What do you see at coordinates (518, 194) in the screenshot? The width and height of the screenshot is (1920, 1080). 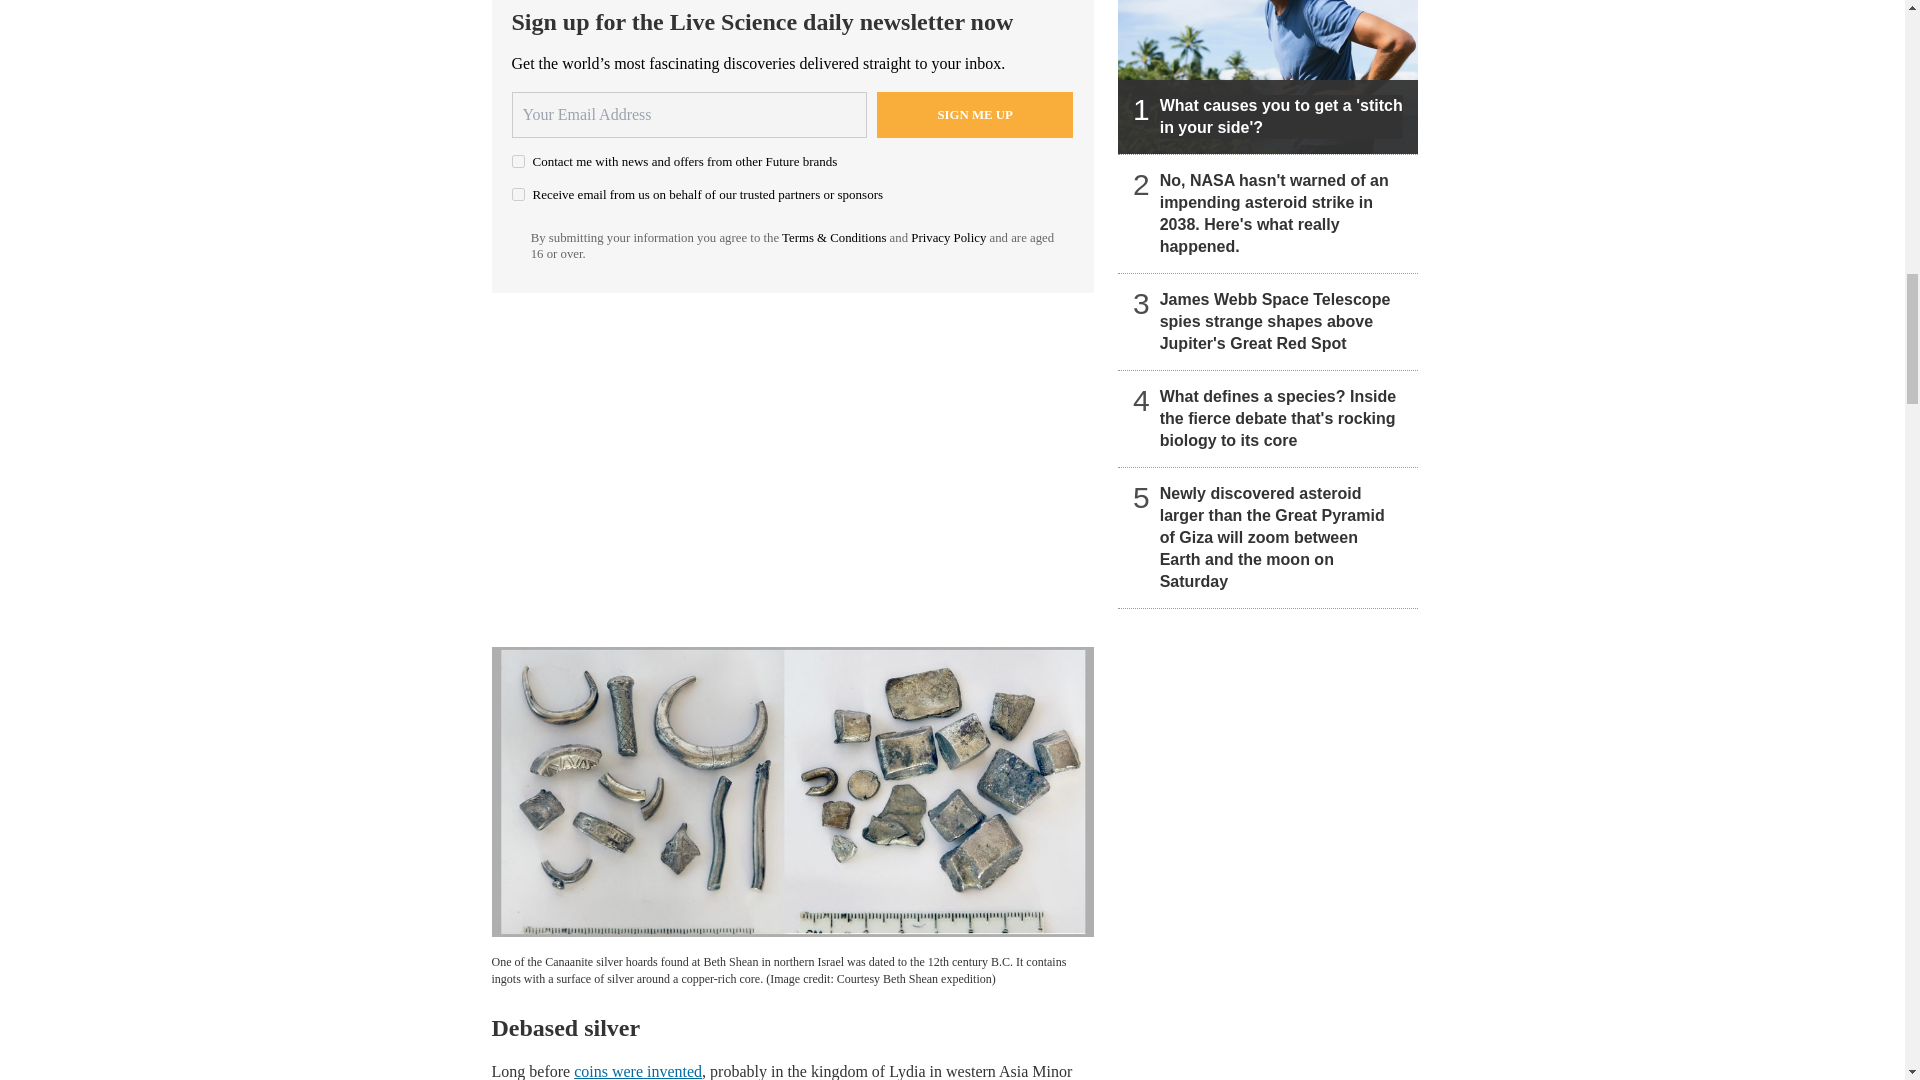 I see `on` at bounding box center [518, 194].